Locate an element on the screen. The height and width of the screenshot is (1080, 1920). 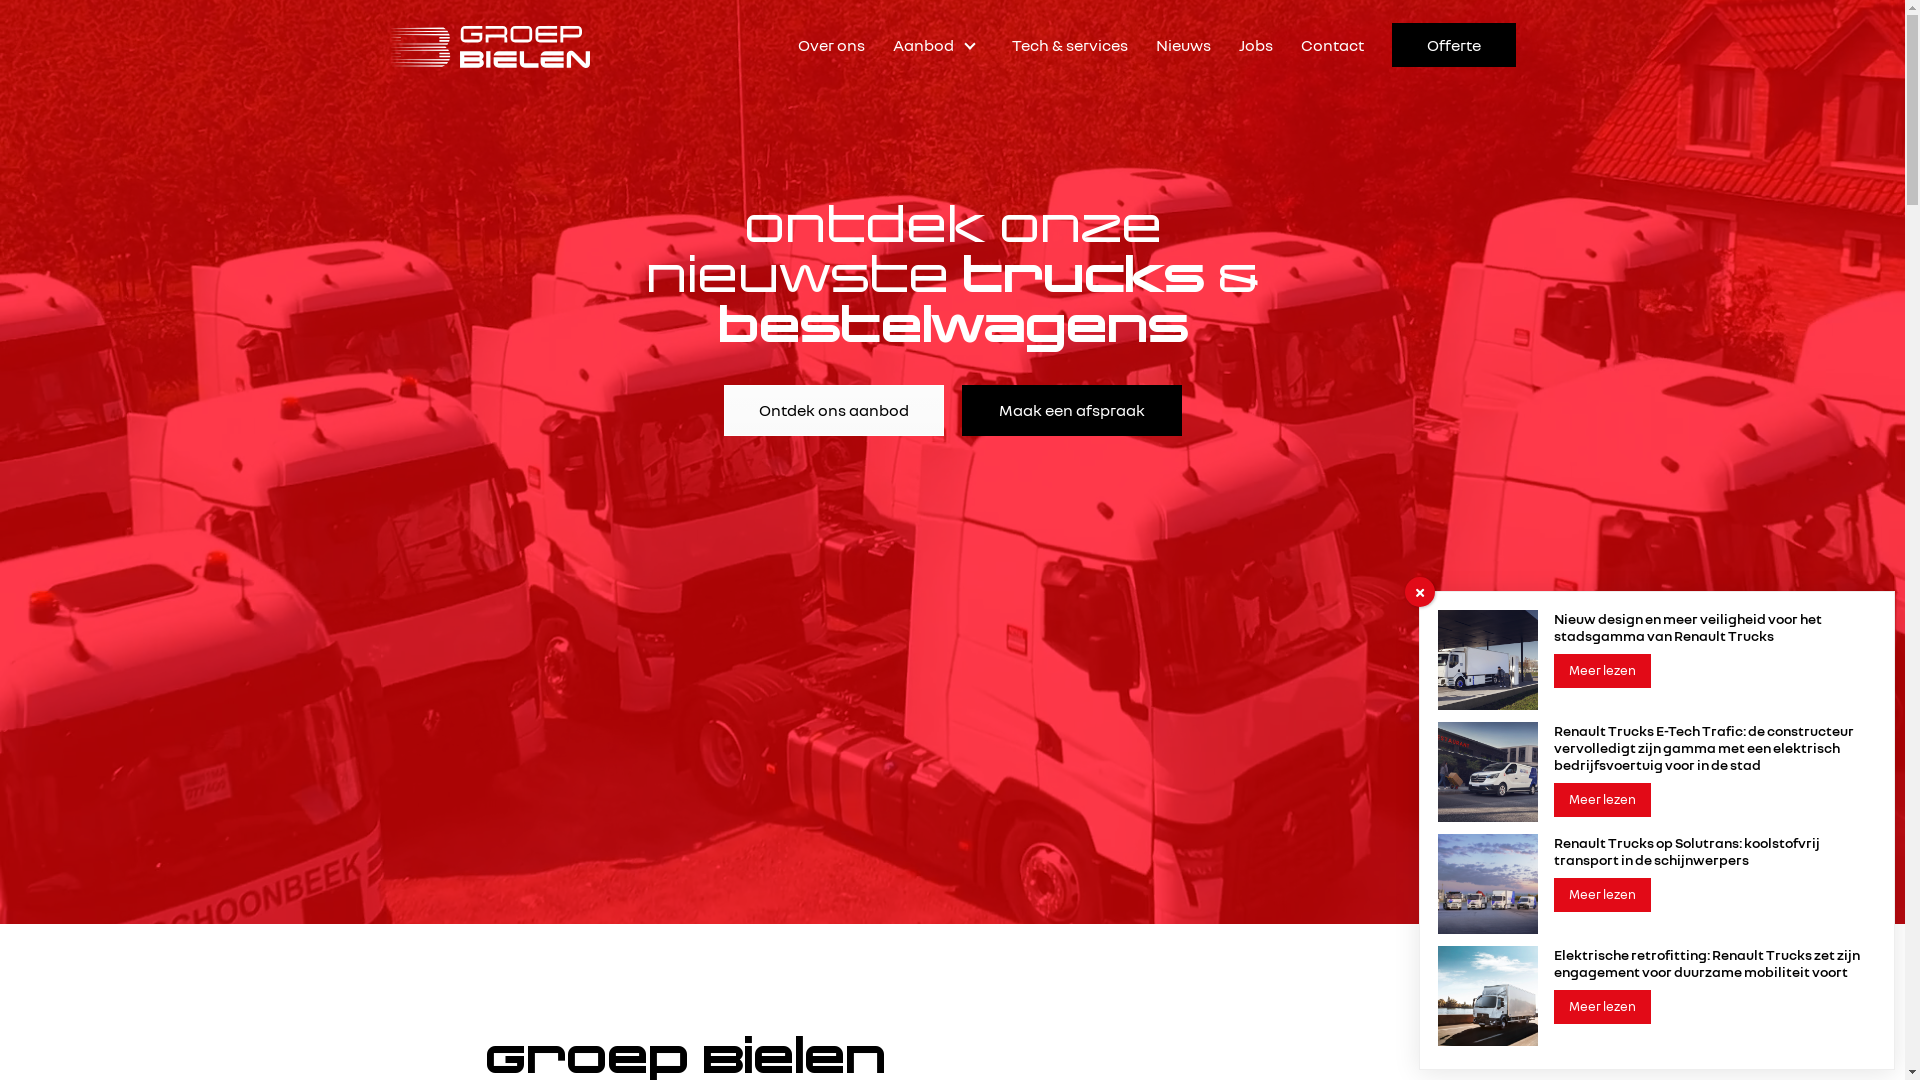
Meer lezen is located at coordinates (1602, 895).